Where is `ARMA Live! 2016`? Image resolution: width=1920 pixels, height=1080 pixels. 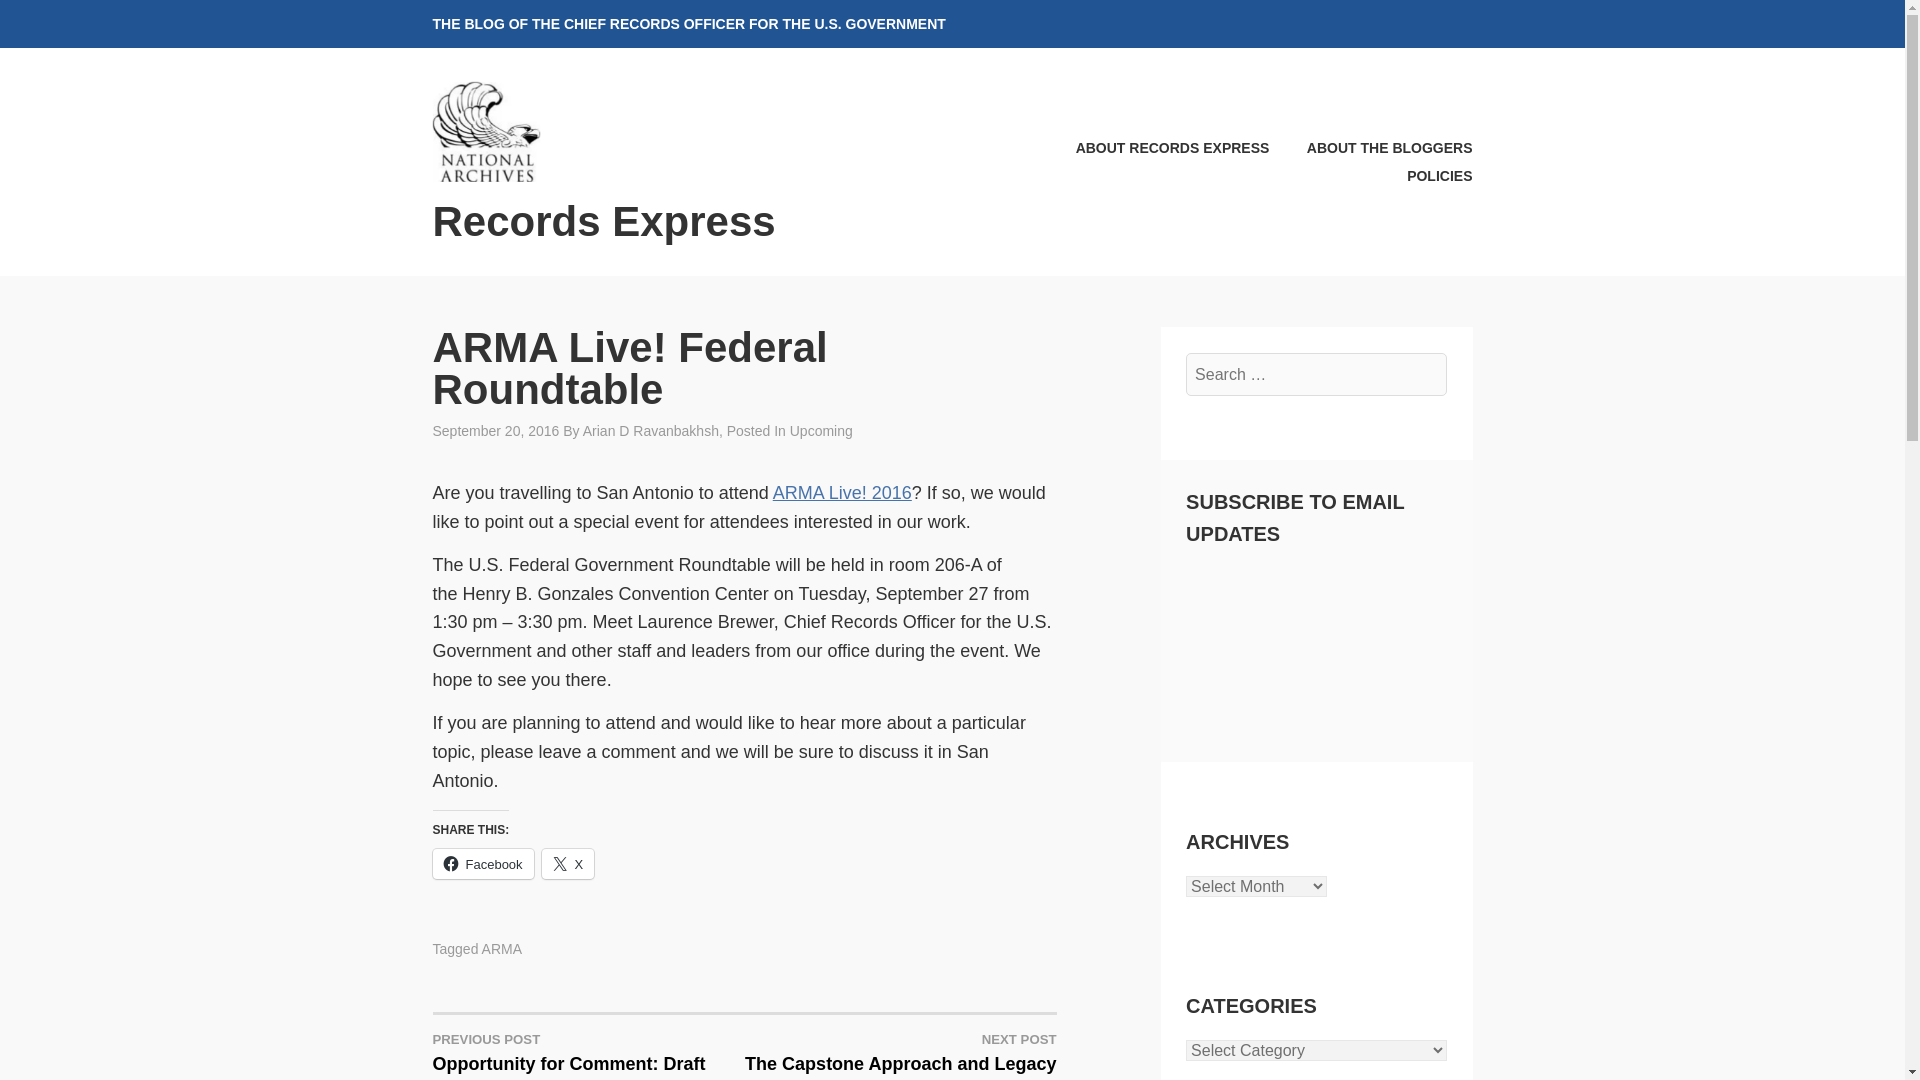
ARMA Live! 2016 is located at coordinates (842, 492).